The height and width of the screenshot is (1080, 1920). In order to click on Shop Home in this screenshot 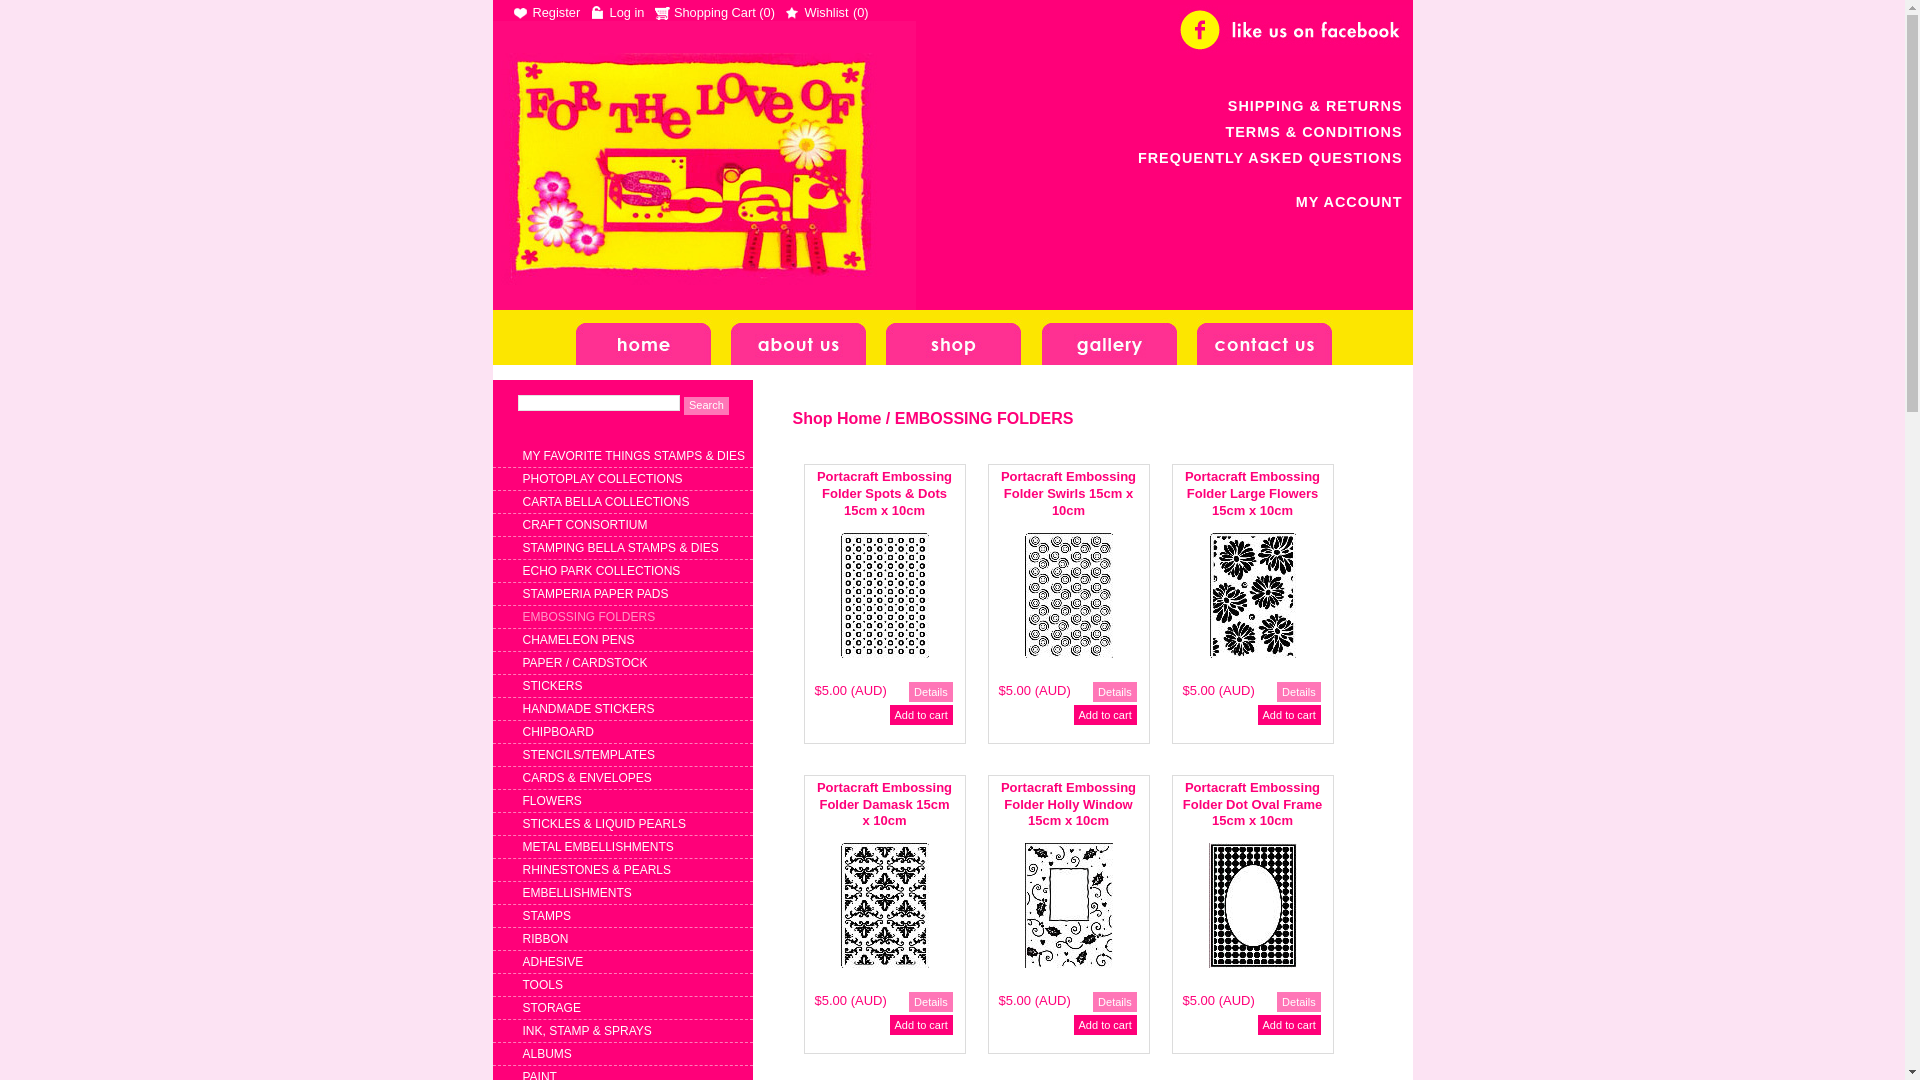, I will do `click(836, 418)`.